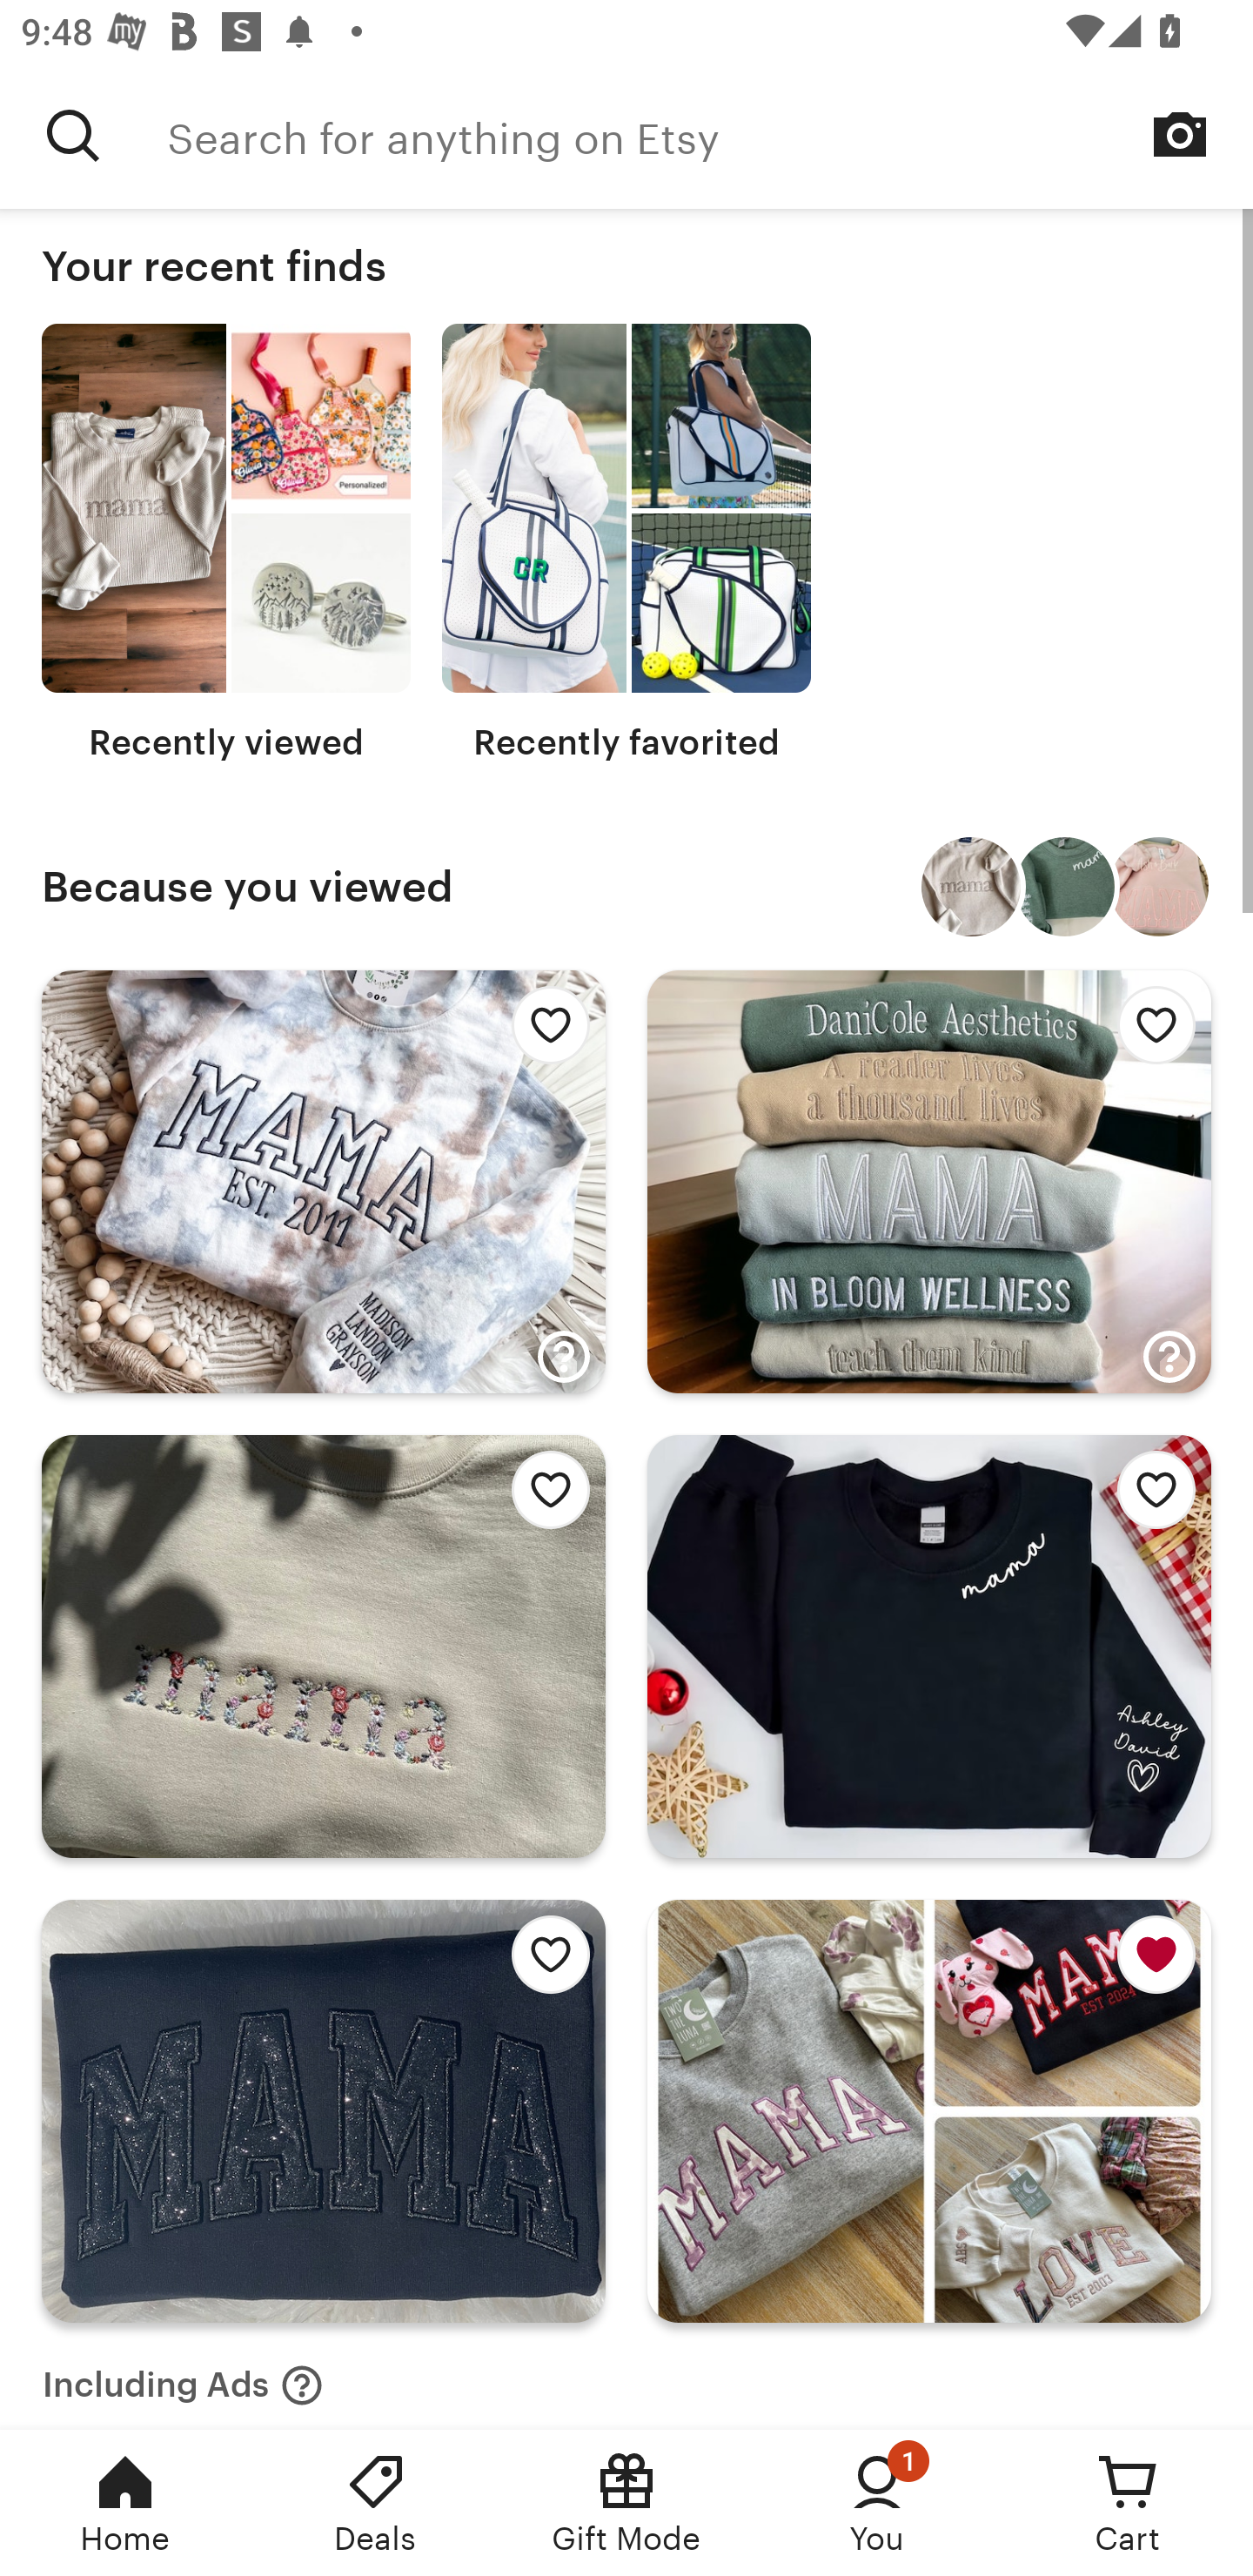  What do you see at coordinates (183, 2376) in the screenshot?
I see `Including Ads` at bounding box center [183, 2376].